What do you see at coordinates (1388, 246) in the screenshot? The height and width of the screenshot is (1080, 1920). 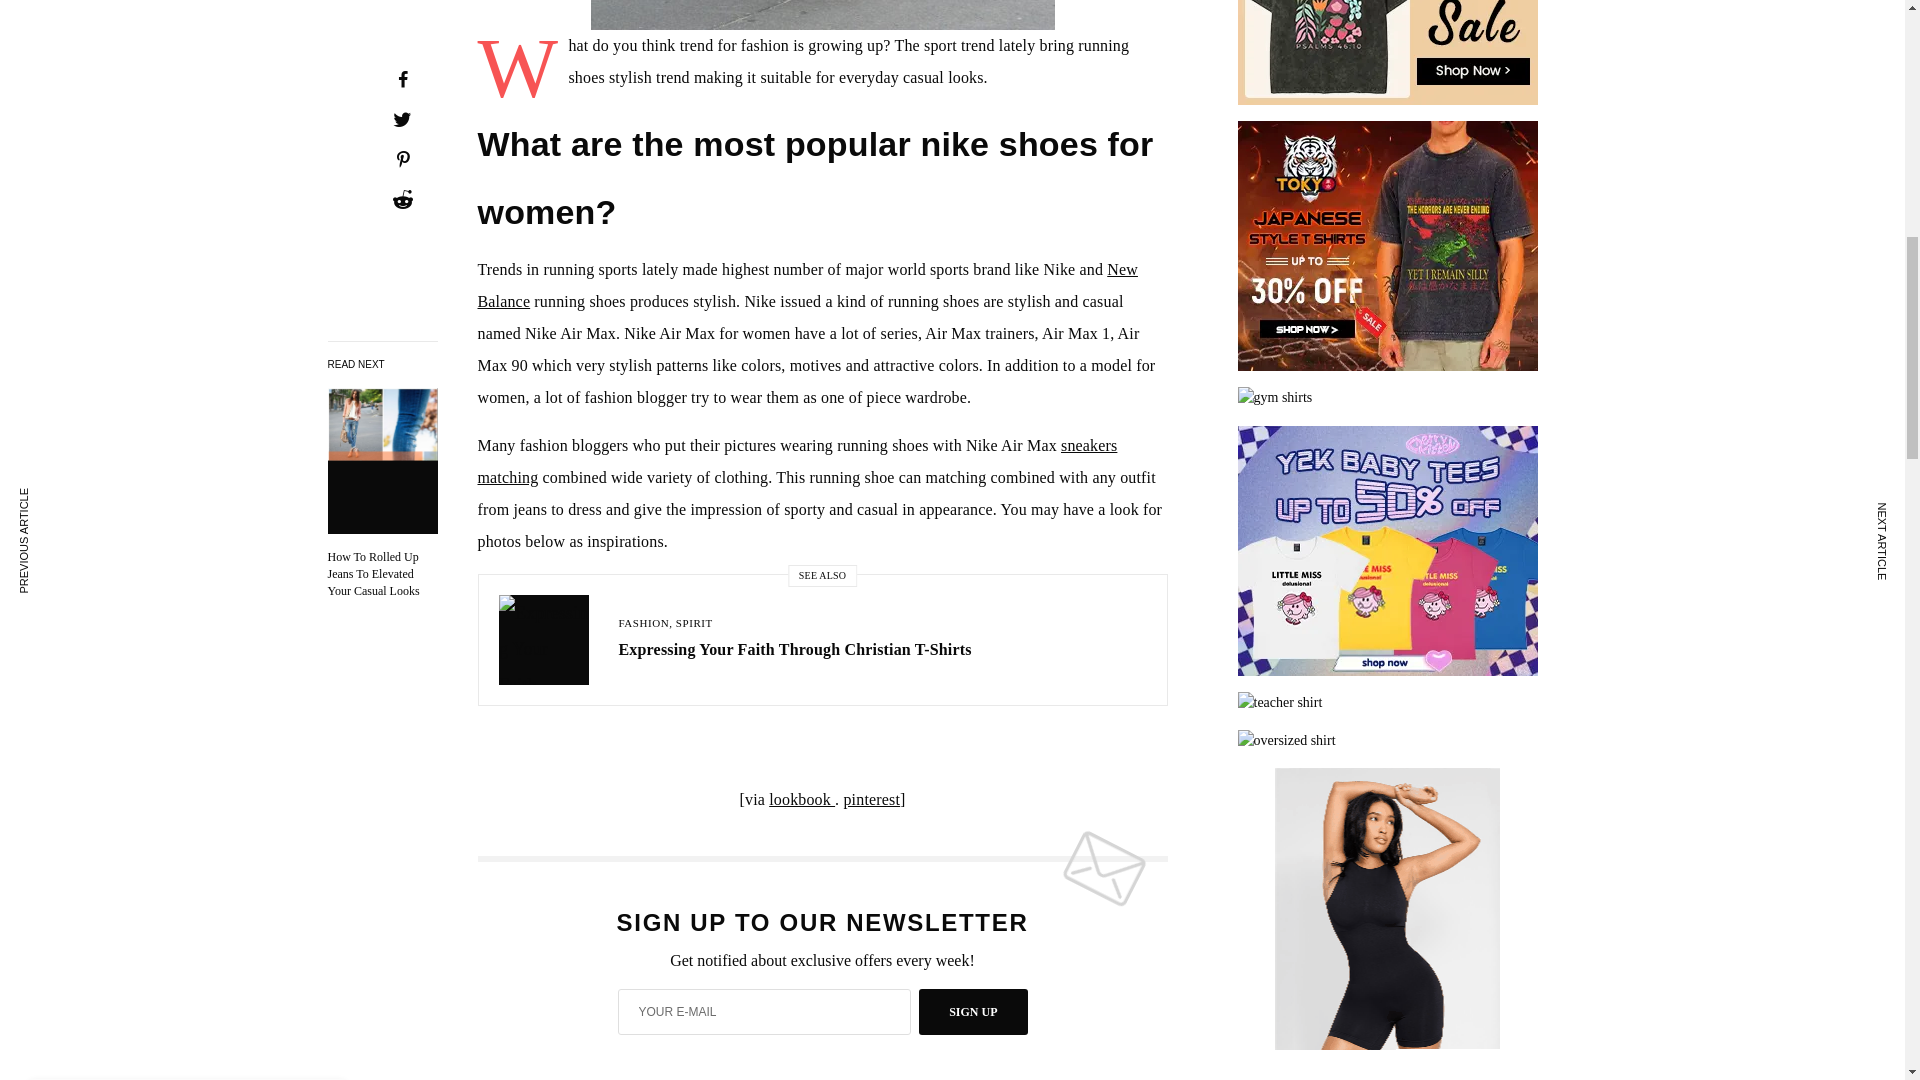 I see `Japanese t shirts` at bounding box center [1388, 246].